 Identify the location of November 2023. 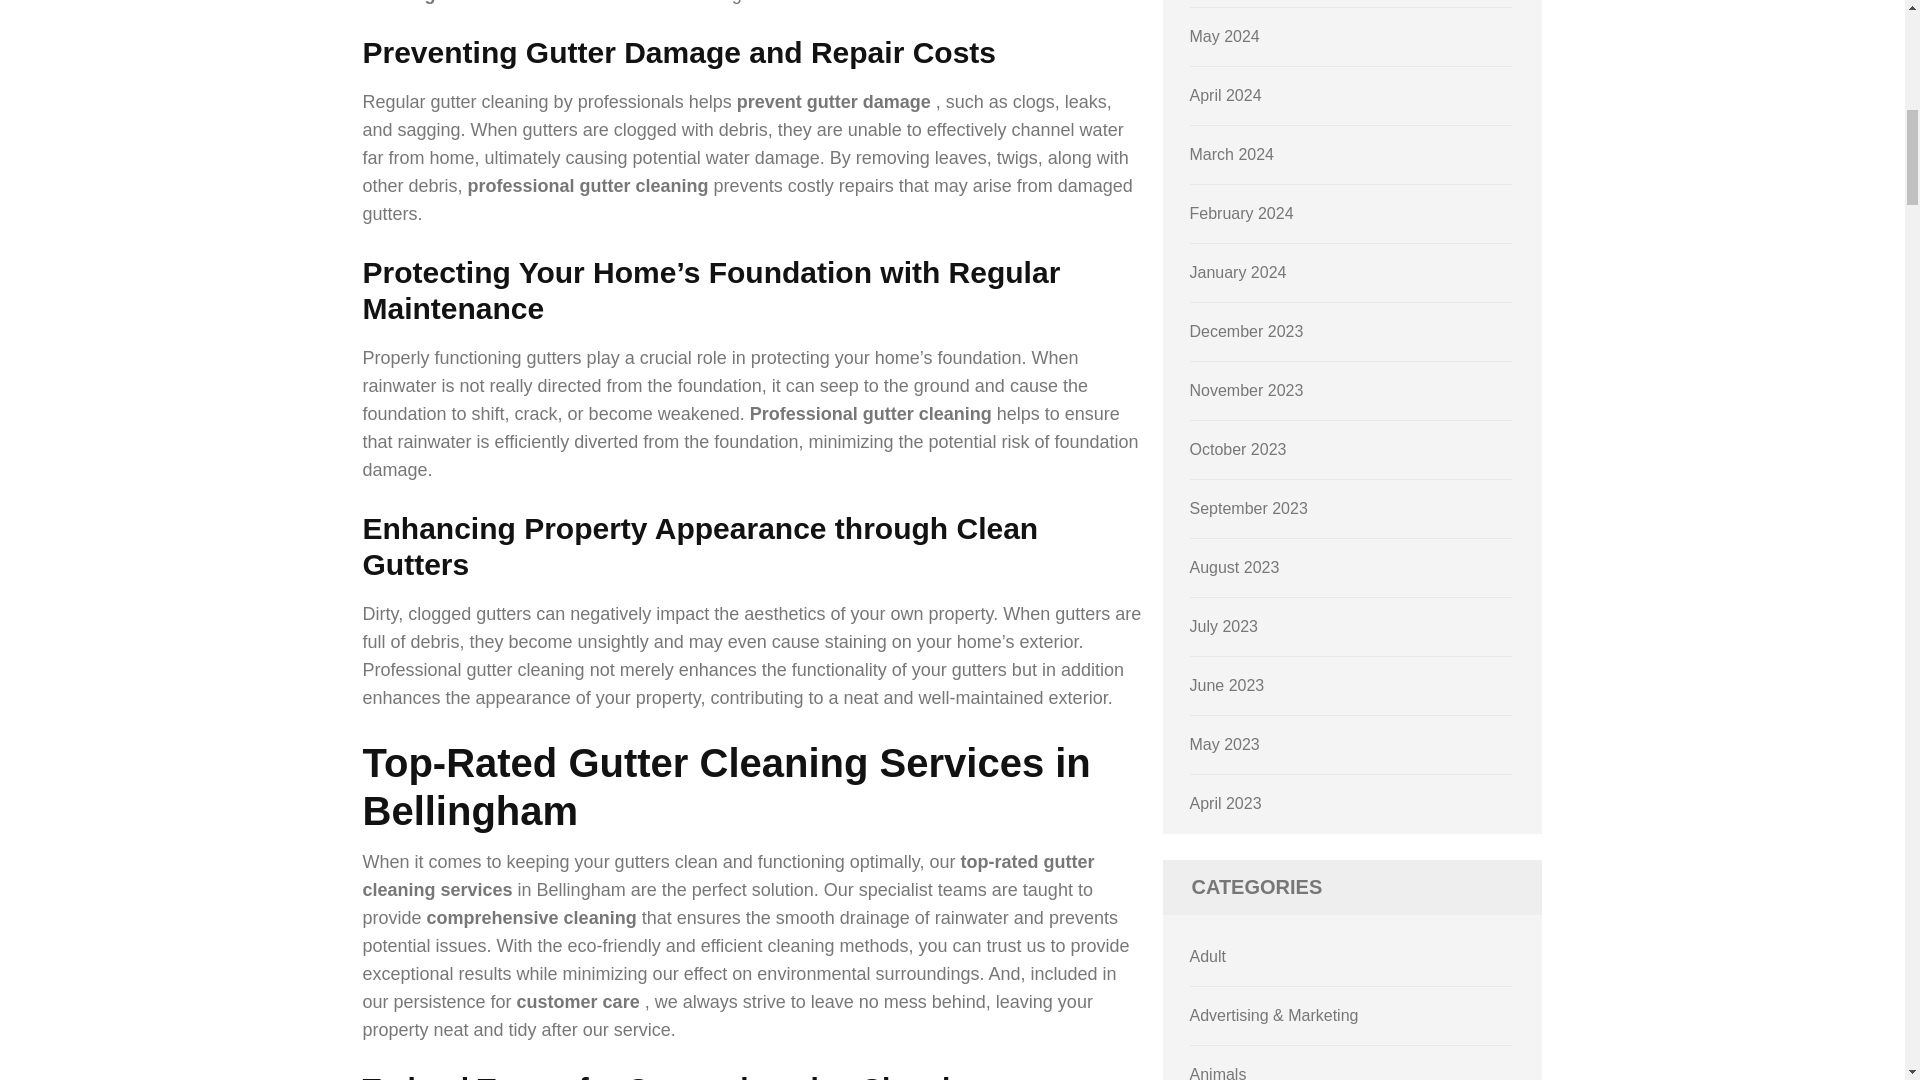
(1246, 390).